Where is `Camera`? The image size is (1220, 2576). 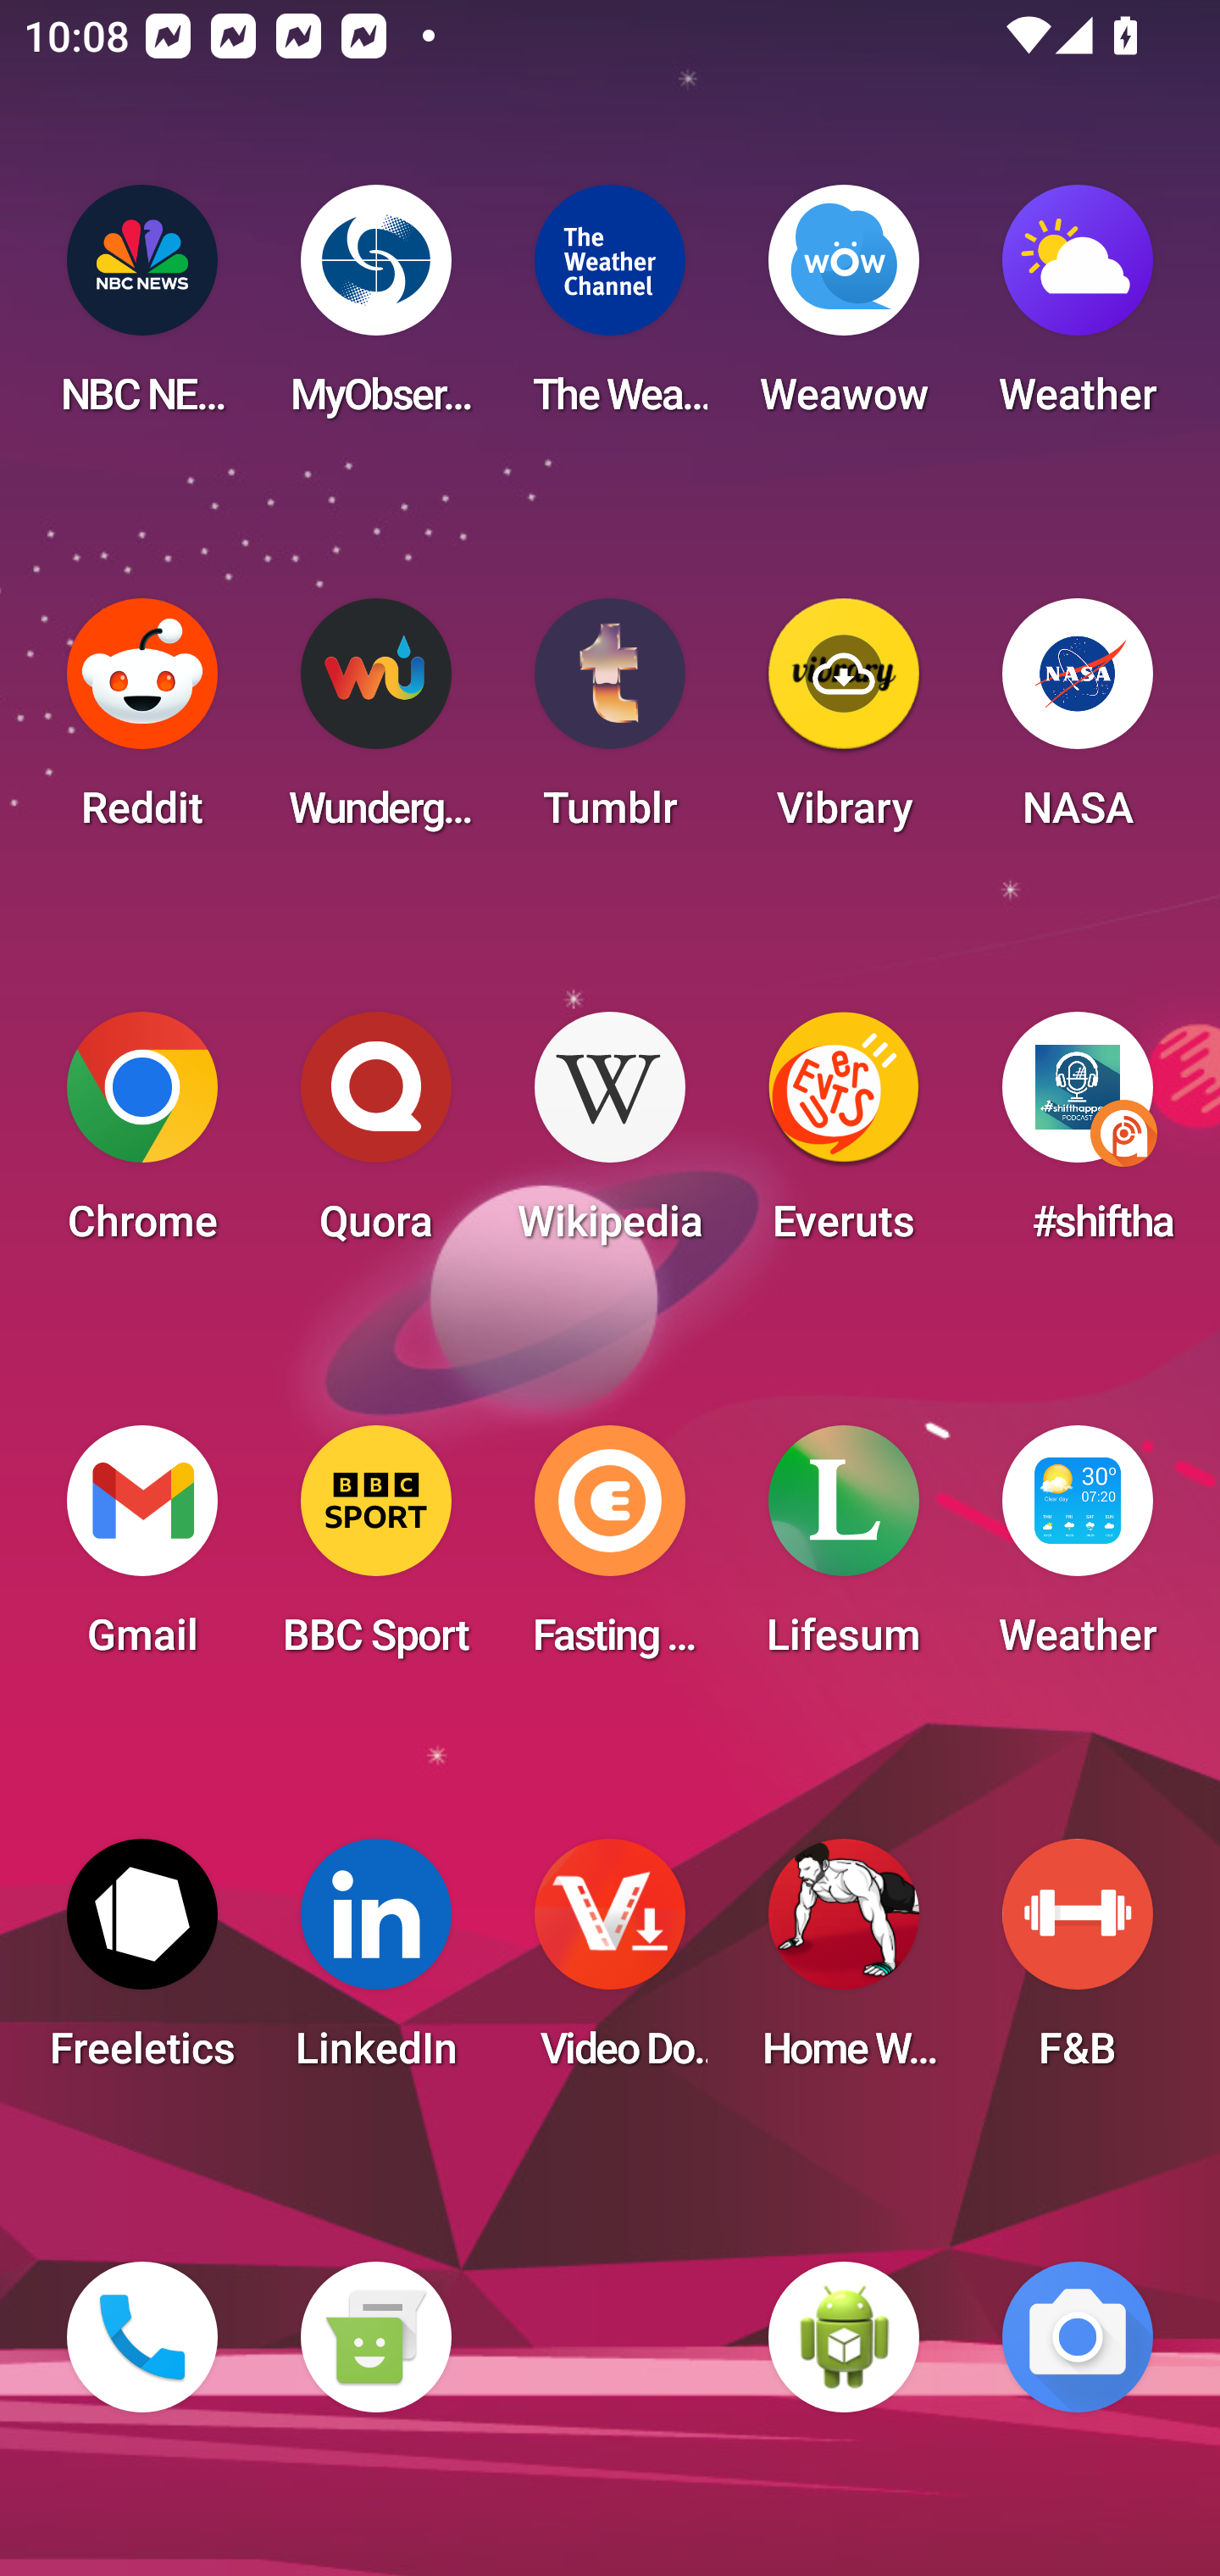
Camera is located at coordinates (1078, 2337).